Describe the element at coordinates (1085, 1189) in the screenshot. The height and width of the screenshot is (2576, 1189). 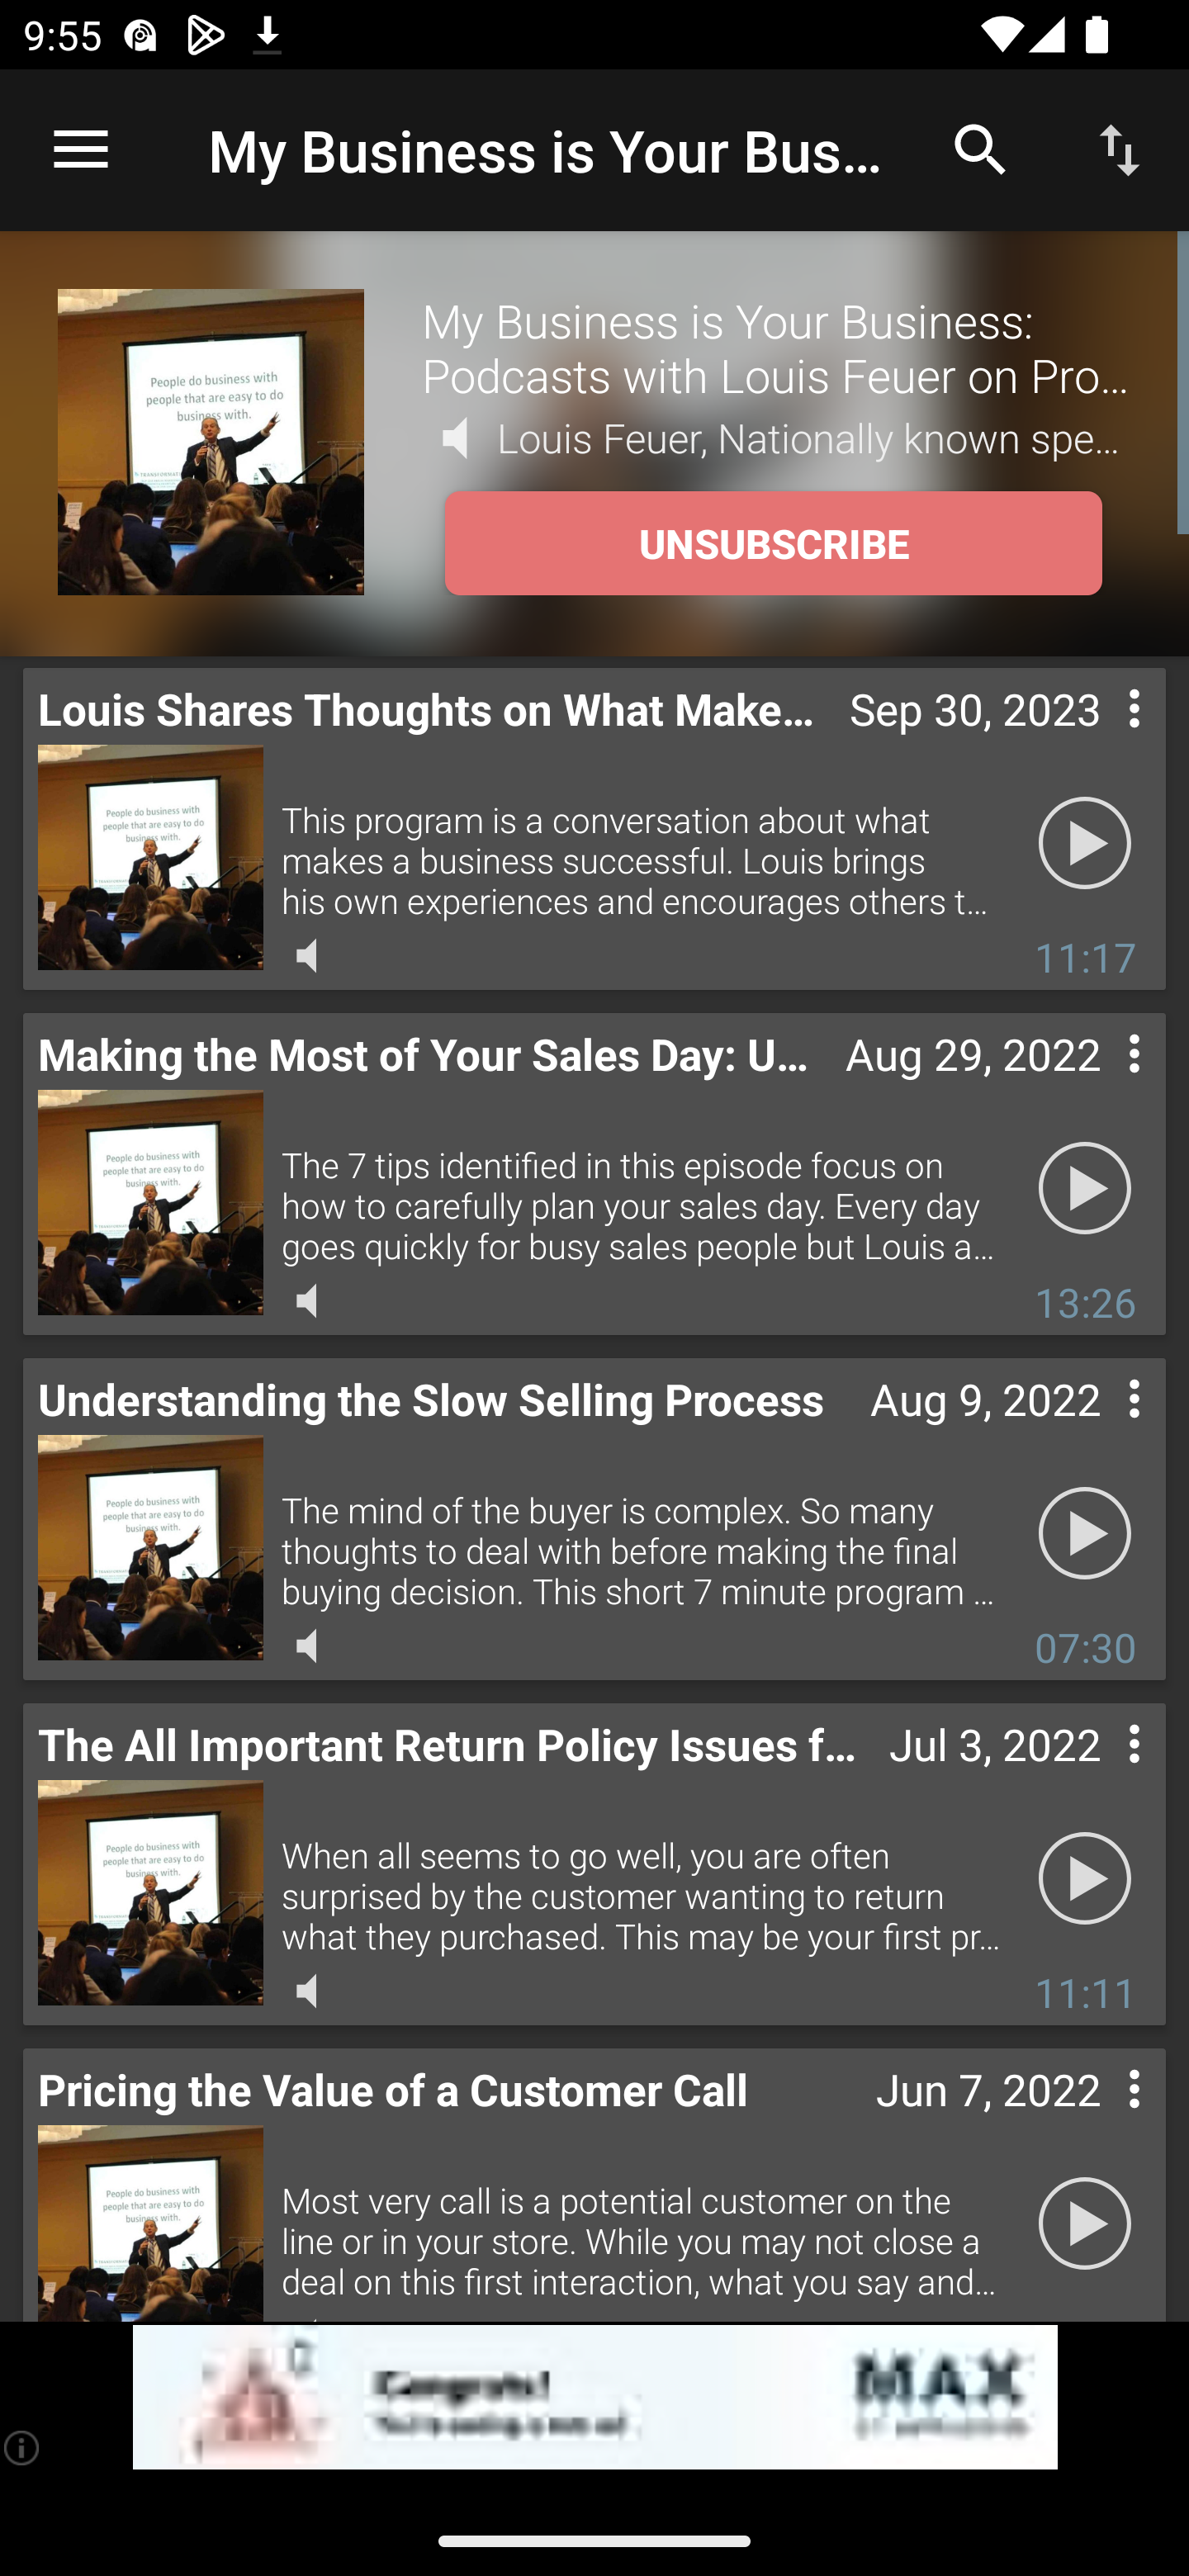
I see `Play` at that location.